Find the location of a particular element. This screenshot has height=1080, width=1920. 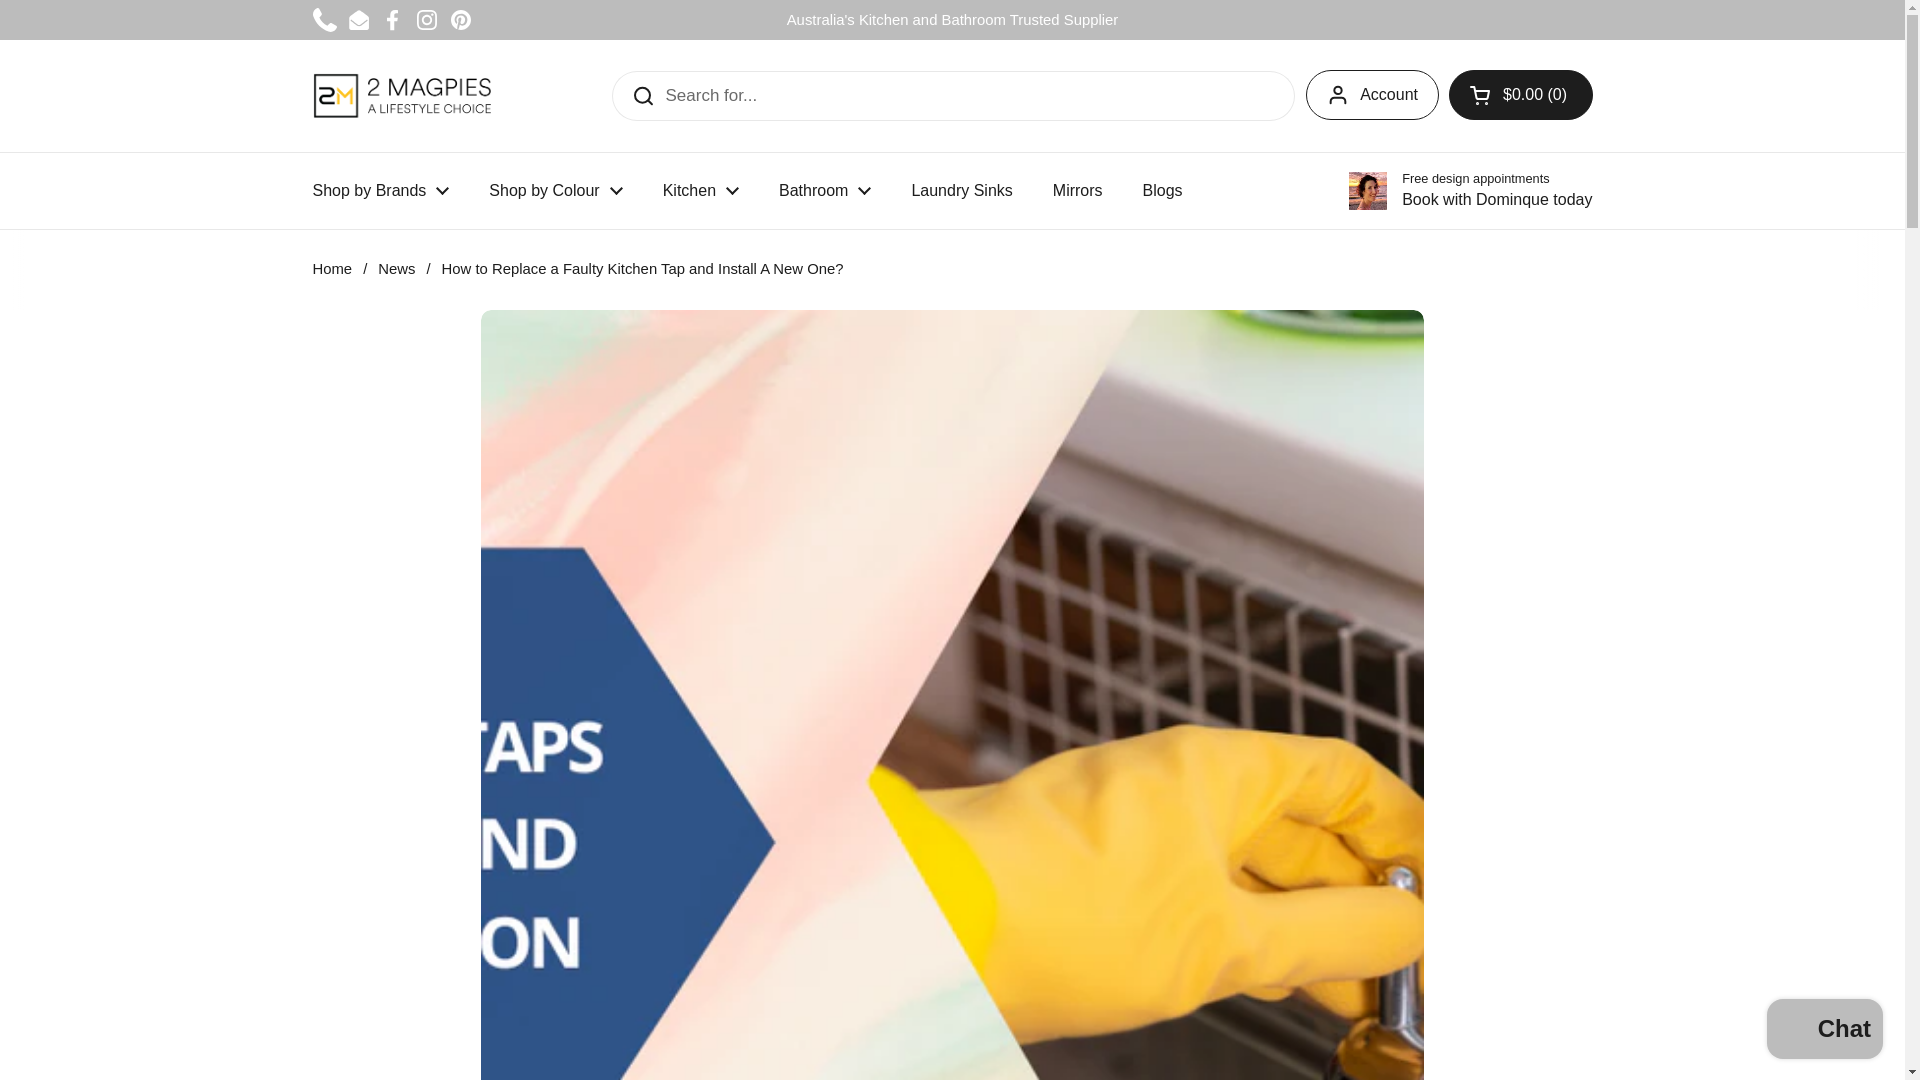

Email is located at coordinates (358, 20).